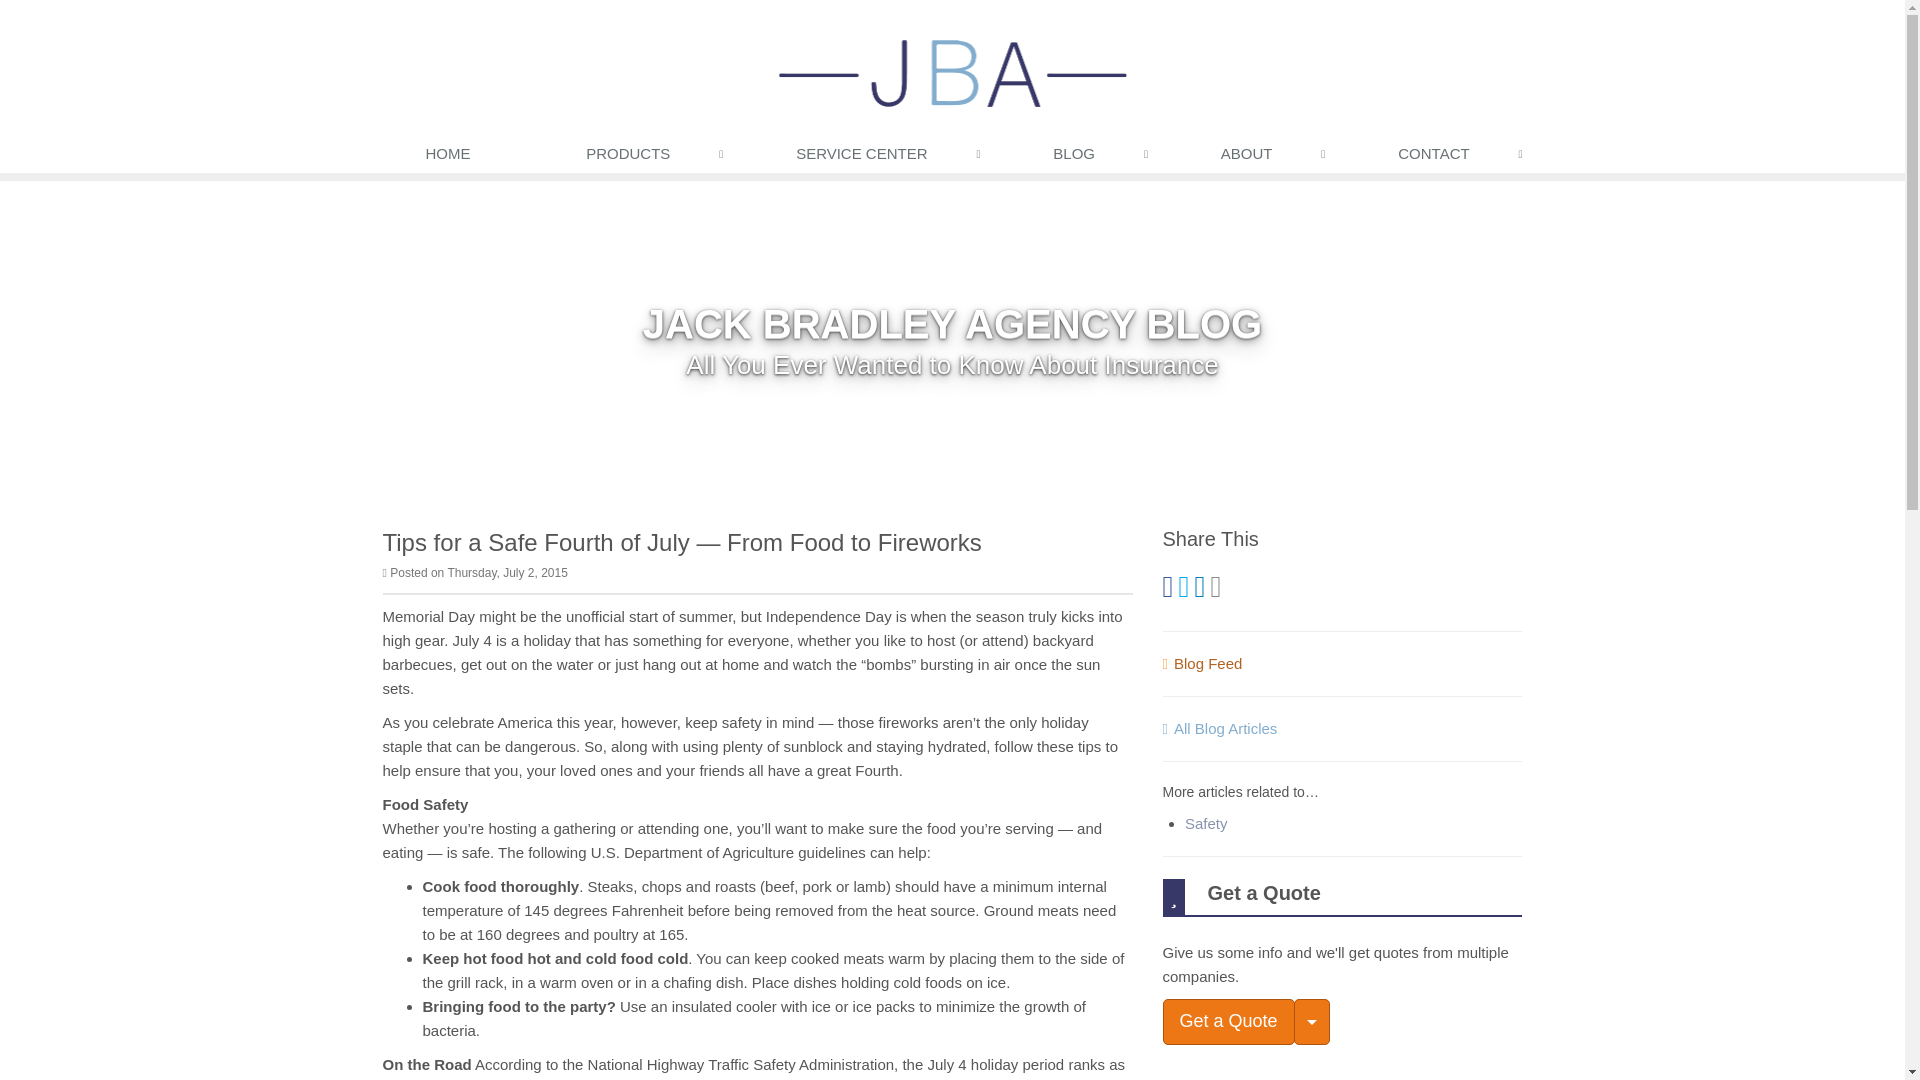 This screenshot has height=1080, width=1920. What do you see at coordinates (1438, 158) in the screenshot?
I see `CONTACT` at bounding box center [1438, 158].